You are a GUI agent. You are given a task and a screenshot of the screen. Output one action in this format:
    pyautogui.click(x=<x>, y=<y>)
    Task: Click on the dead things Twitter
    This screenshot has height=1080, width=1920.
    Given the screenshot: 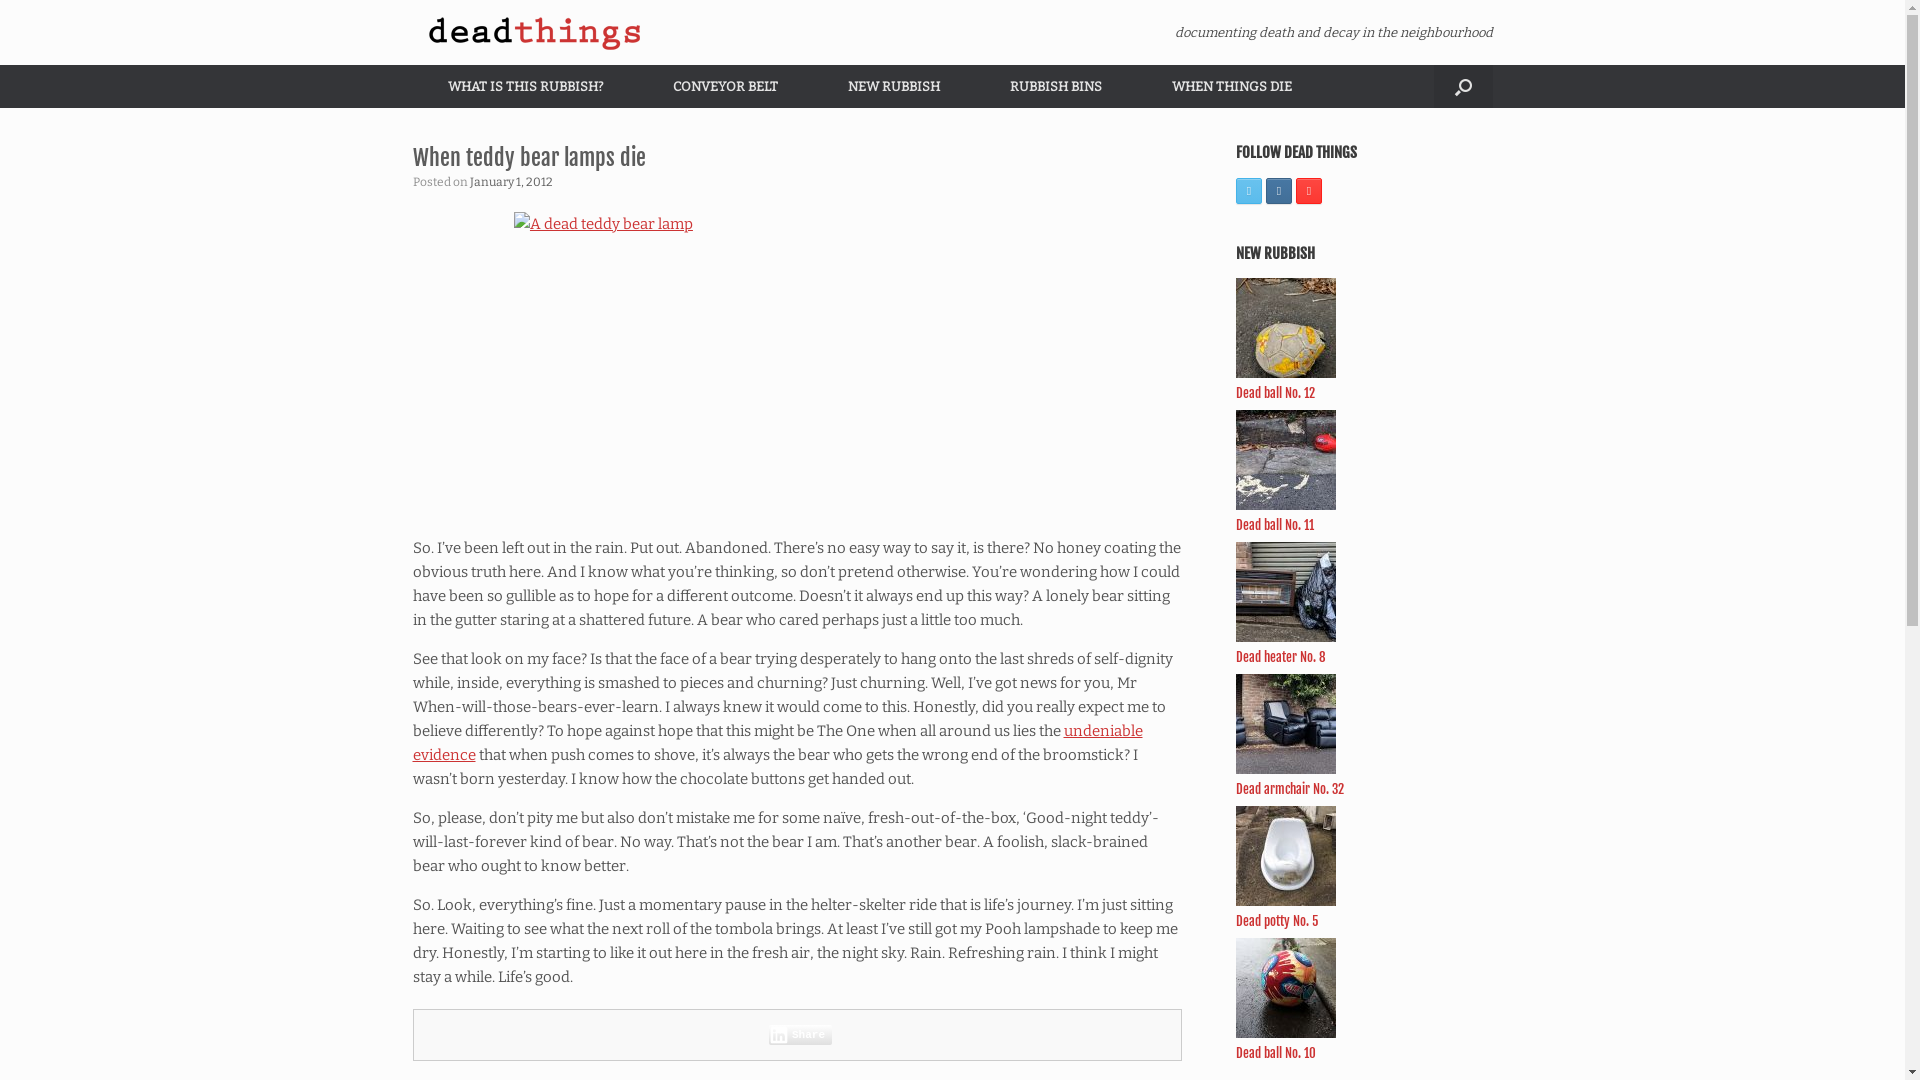 What is the action you would take?
    pyautogui.click(x=1249, y=191)
    